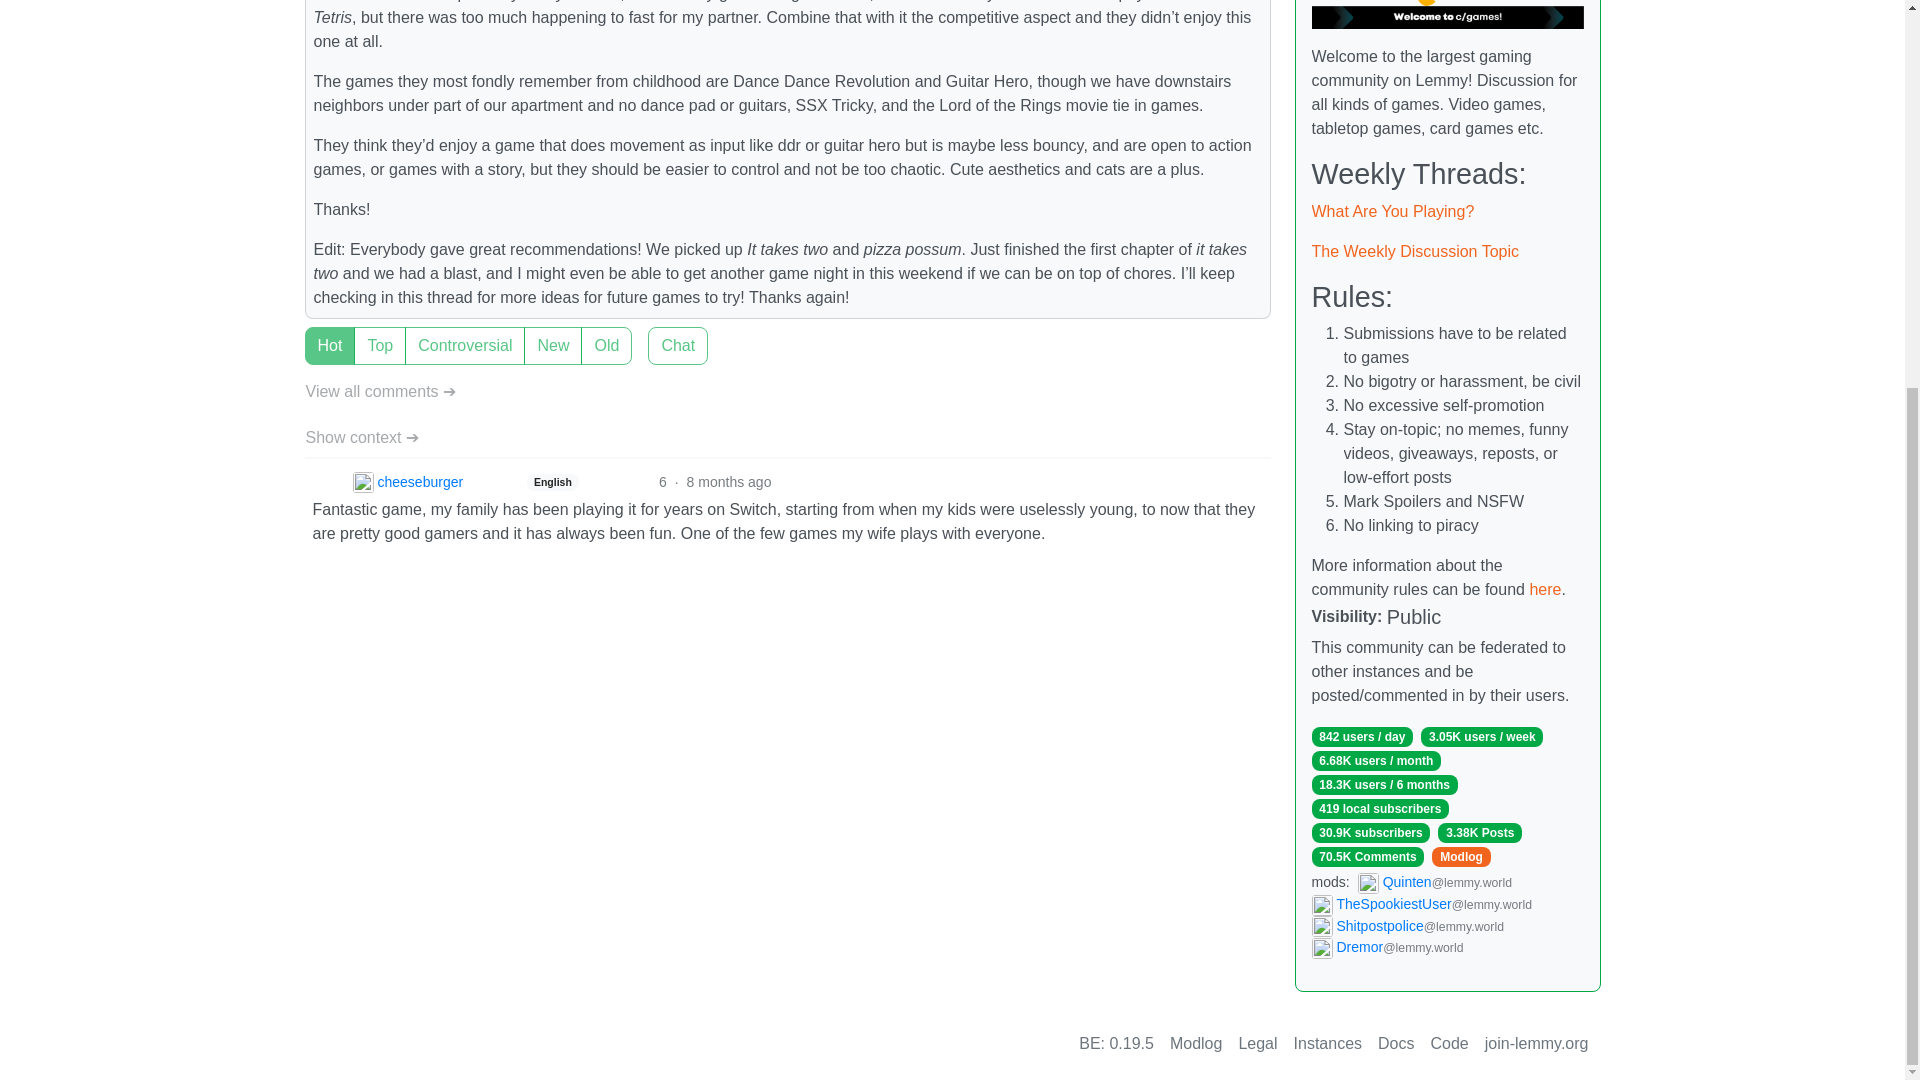 The width and height of the screenshot is (1920, 1080). Describe the element at coordinates (310, 334) in the screenshot. I see `Controversial` at that location.